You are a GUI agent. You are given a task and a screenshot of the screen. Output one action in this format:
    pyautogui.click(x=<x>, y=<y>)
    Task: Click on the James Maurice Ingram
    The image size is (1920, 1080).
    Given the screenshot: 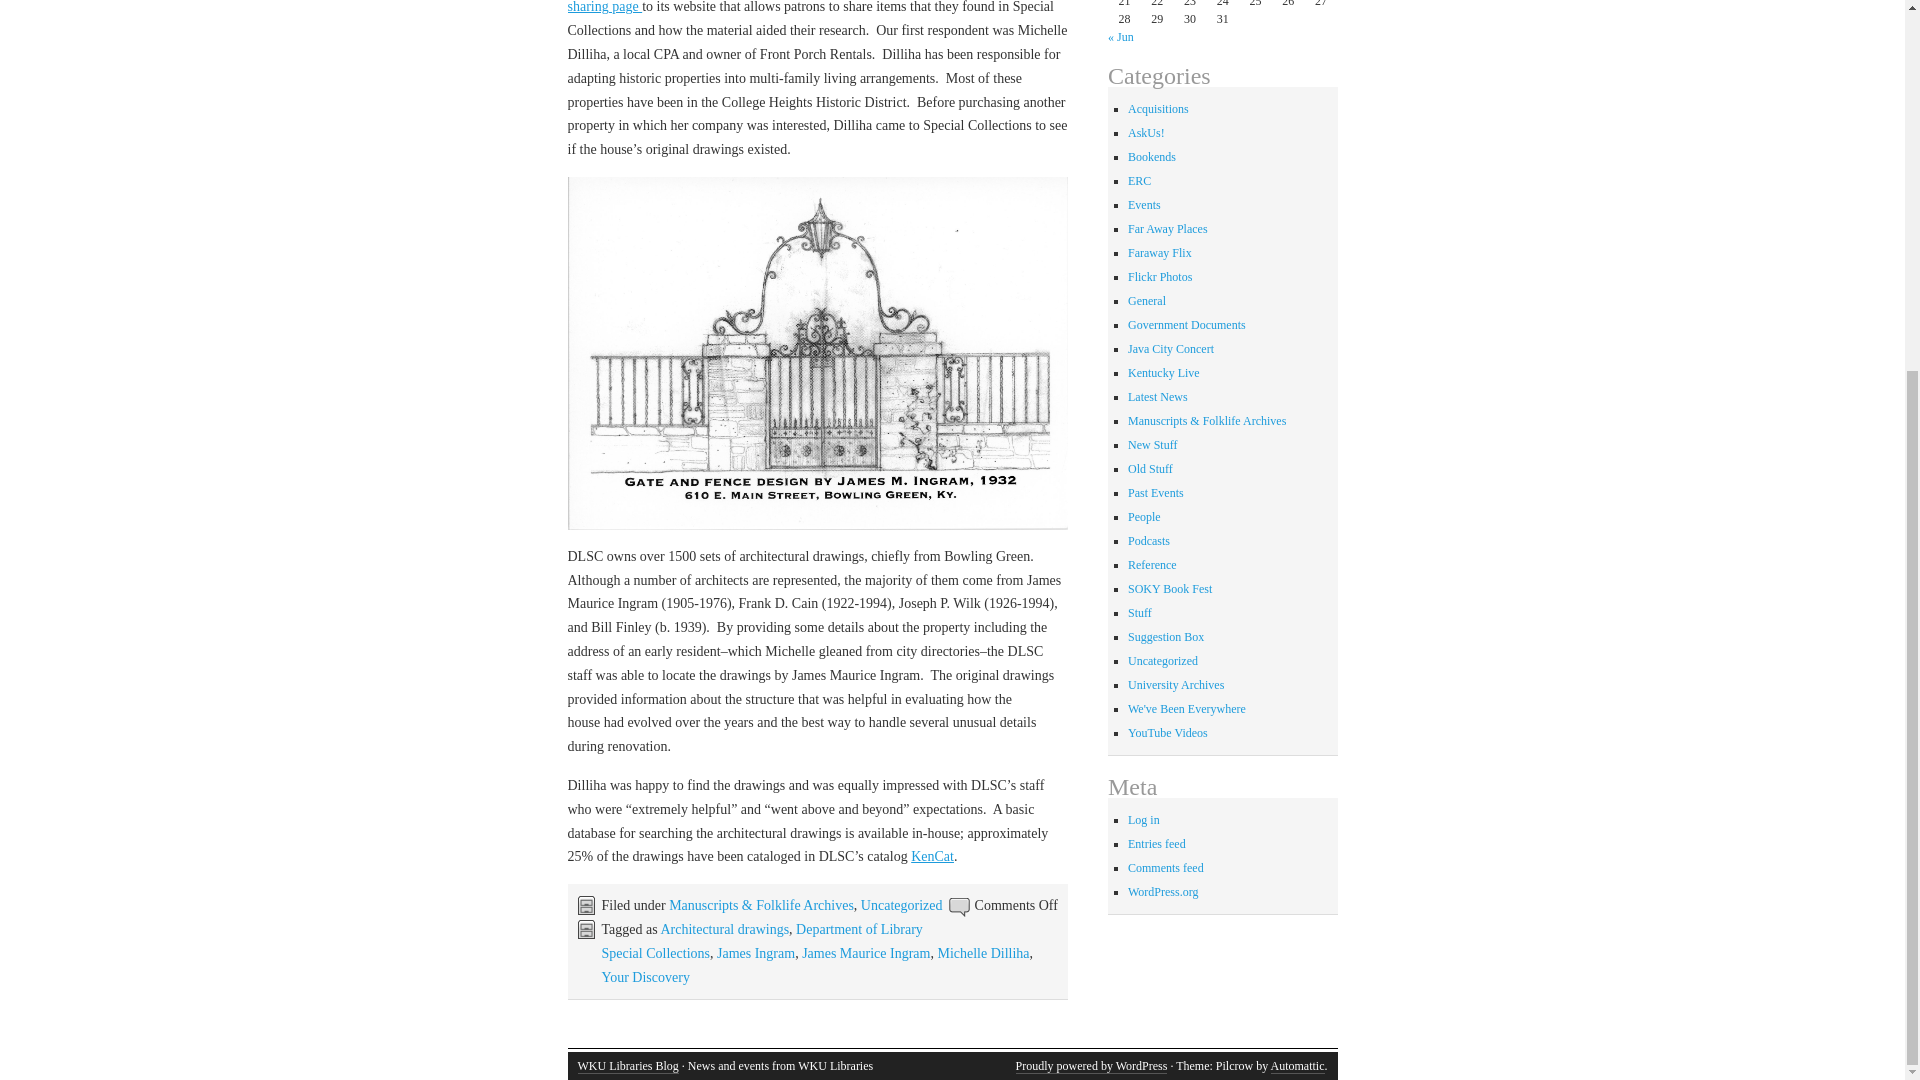 What is the action you would take?
    pyautogui.click(x=866, y=954)
    